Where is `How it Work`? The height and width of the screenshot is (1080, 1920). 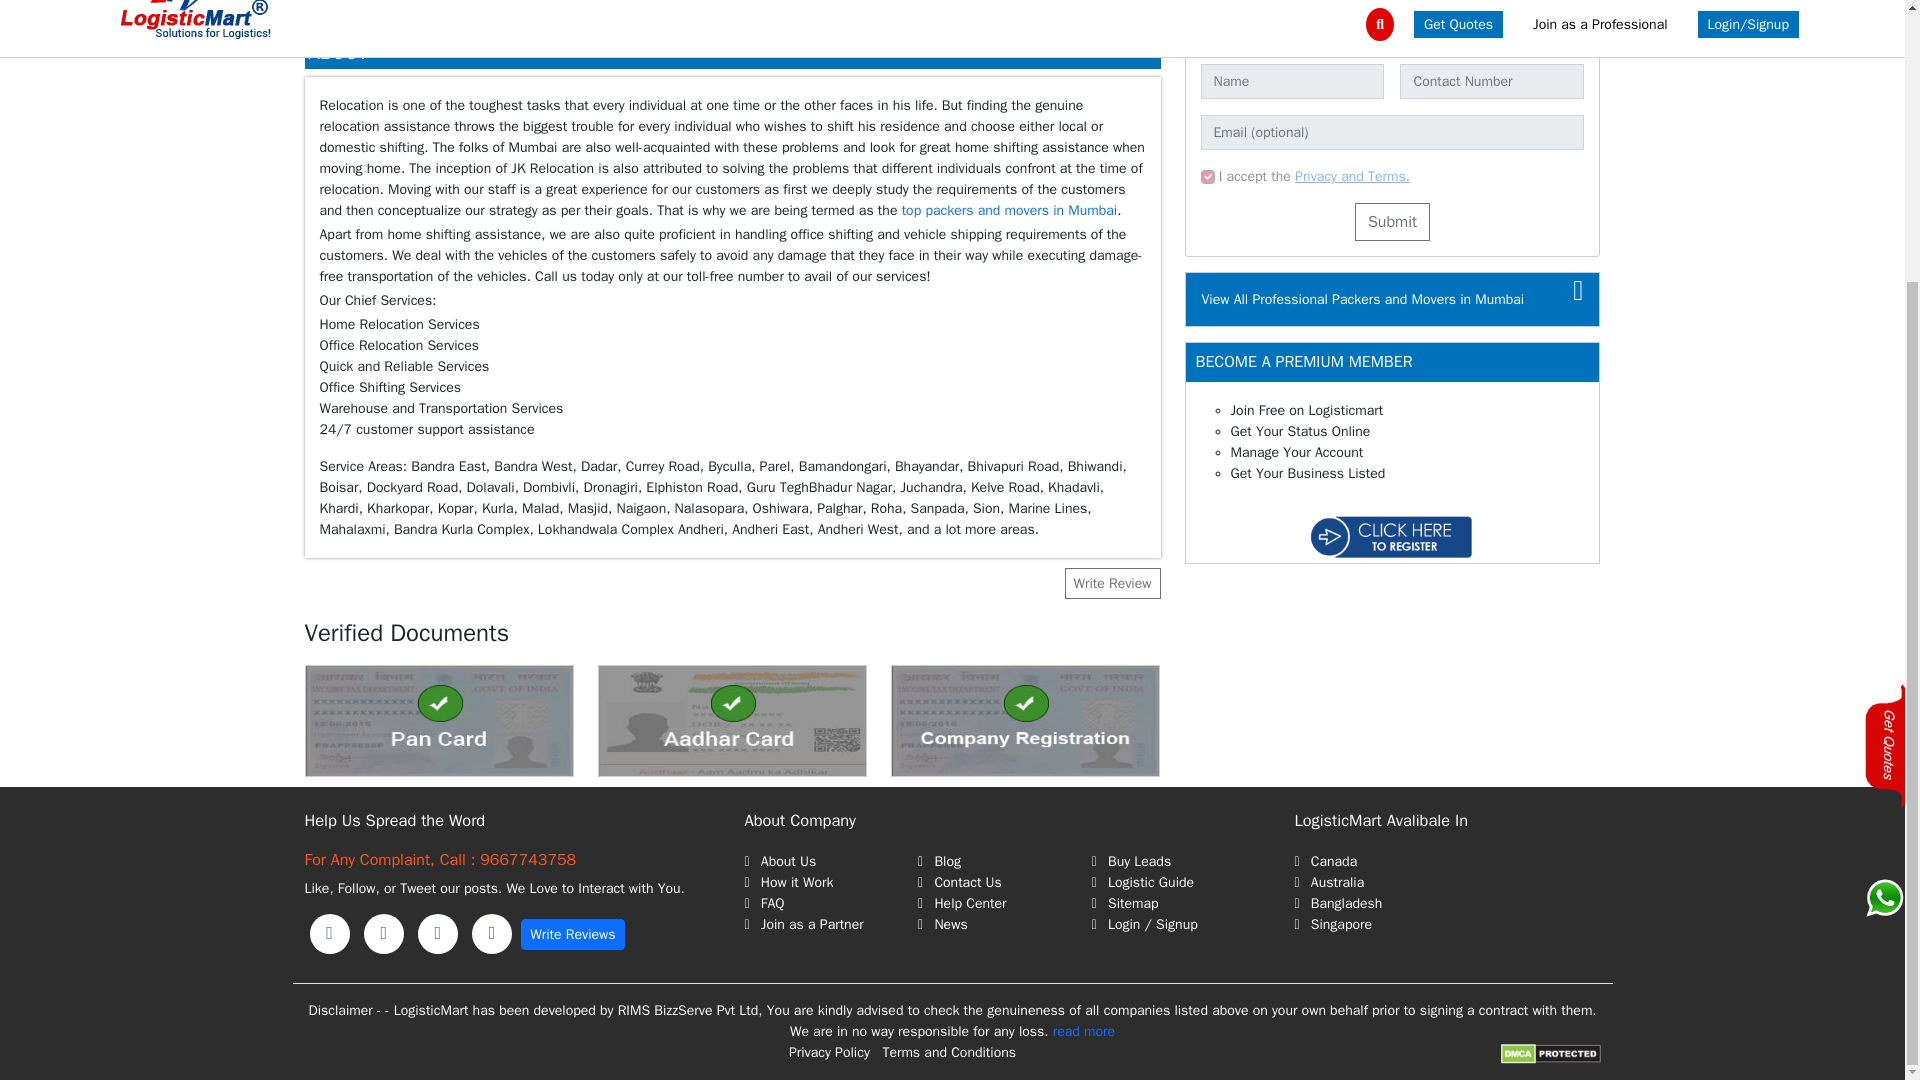
How it Work is located at coordinates (830, 882).